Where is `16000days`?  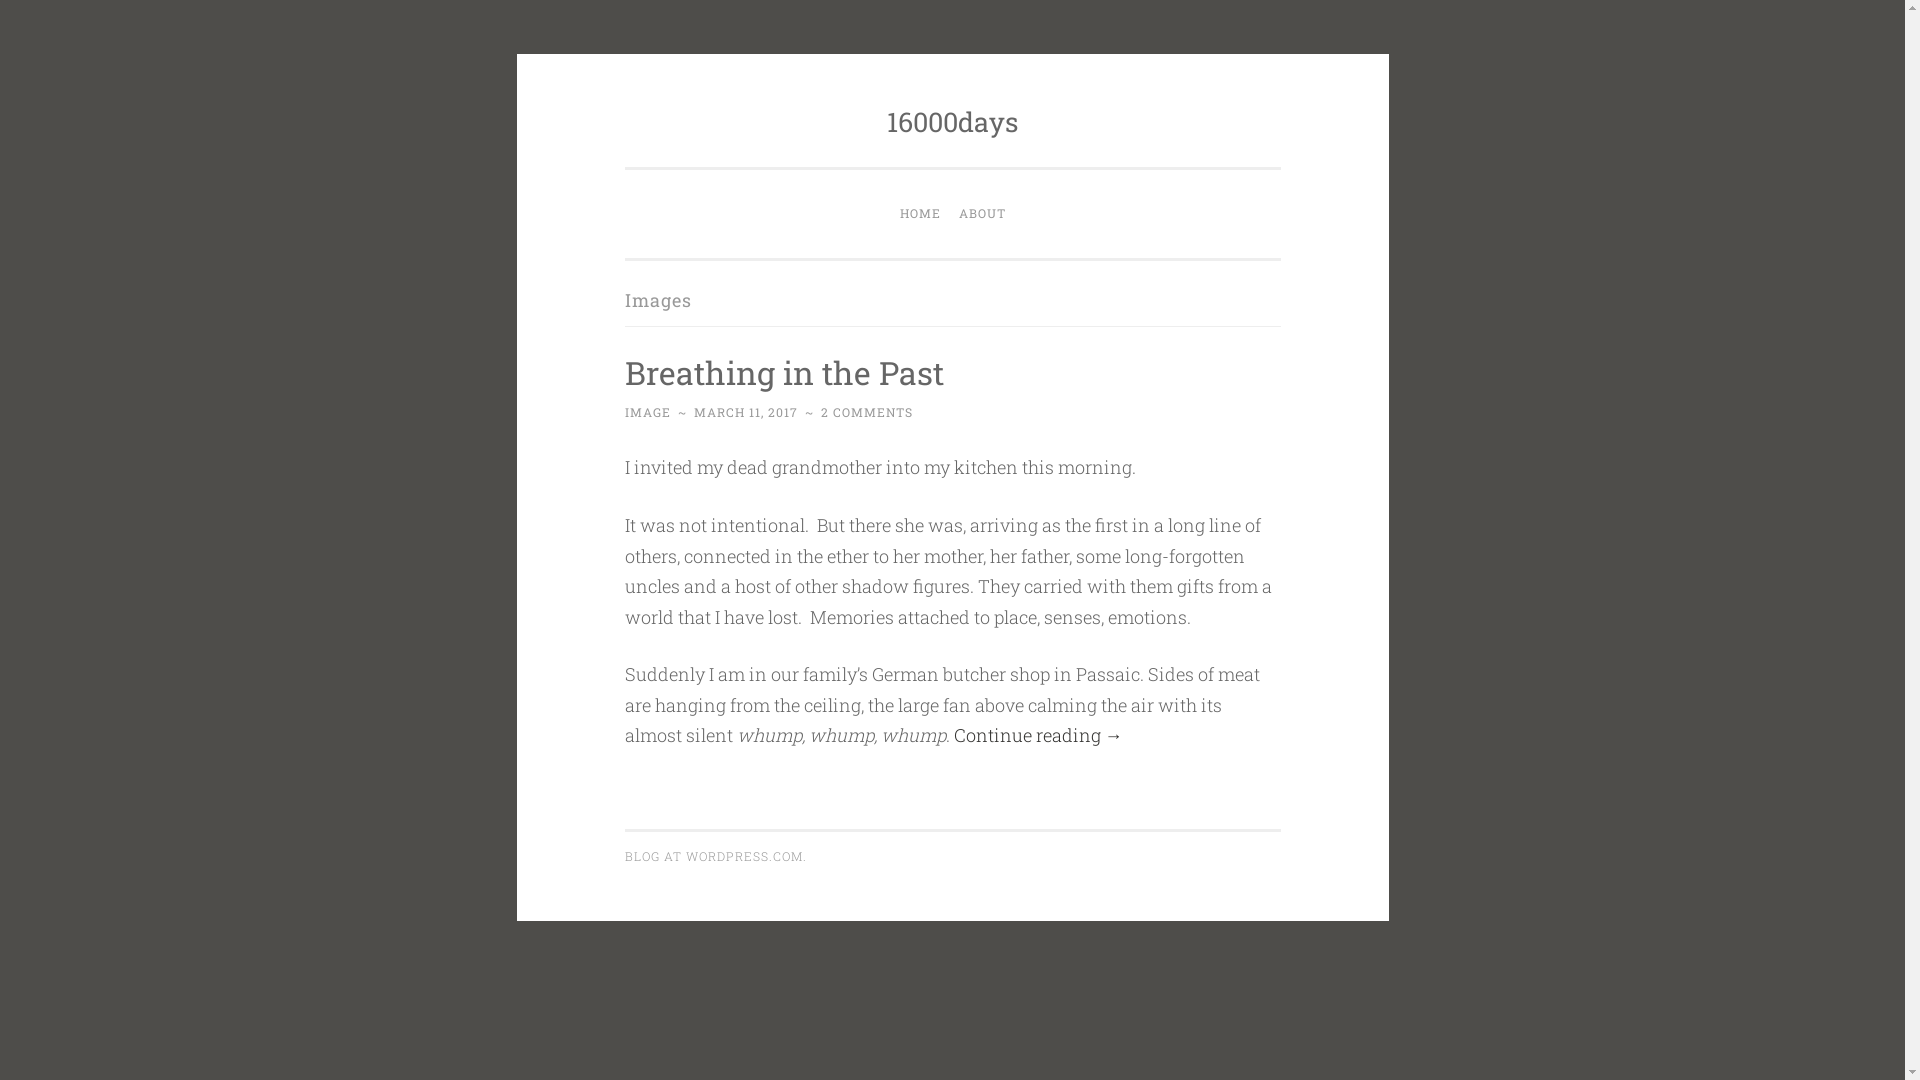
16000days is located at coordinates (952, 122).